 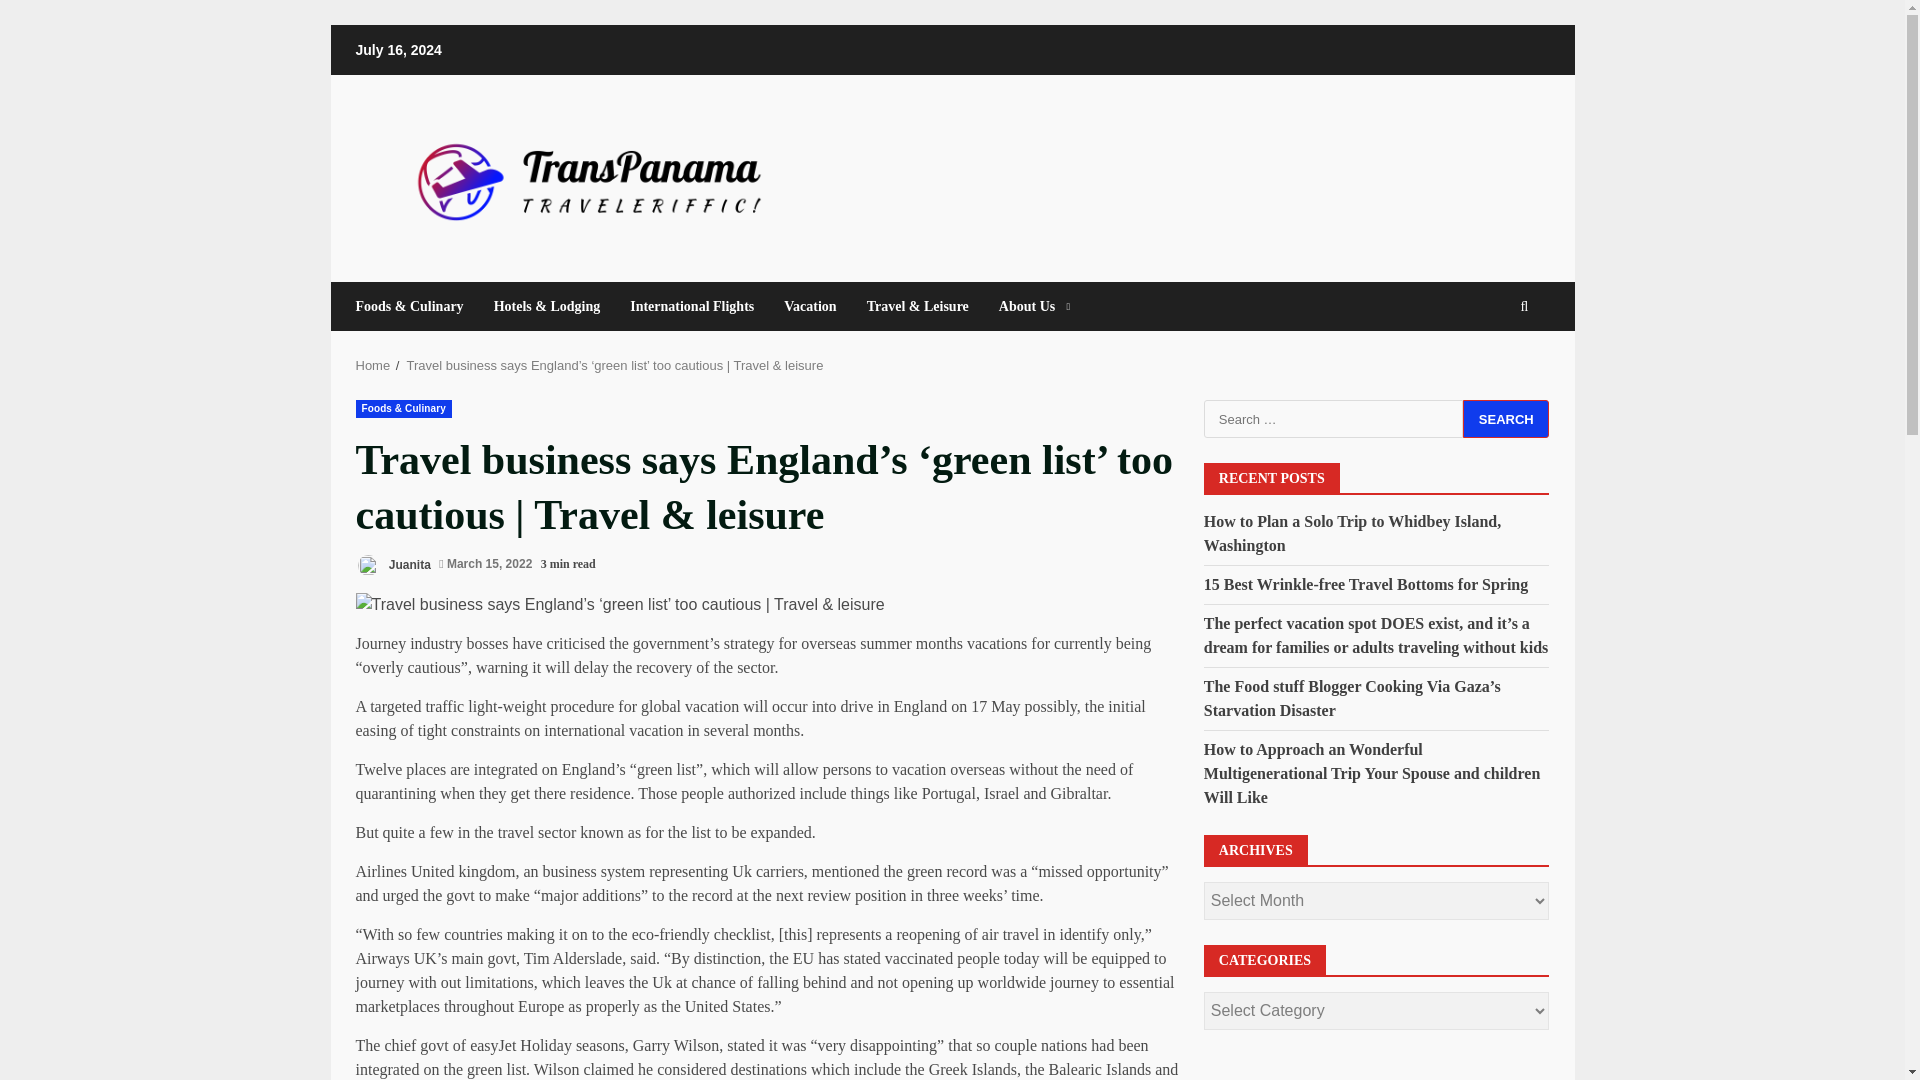 What do you see at coordinates (692, 306) in the screenshot?
I see `International Flights` at bounding box center [692, 306].